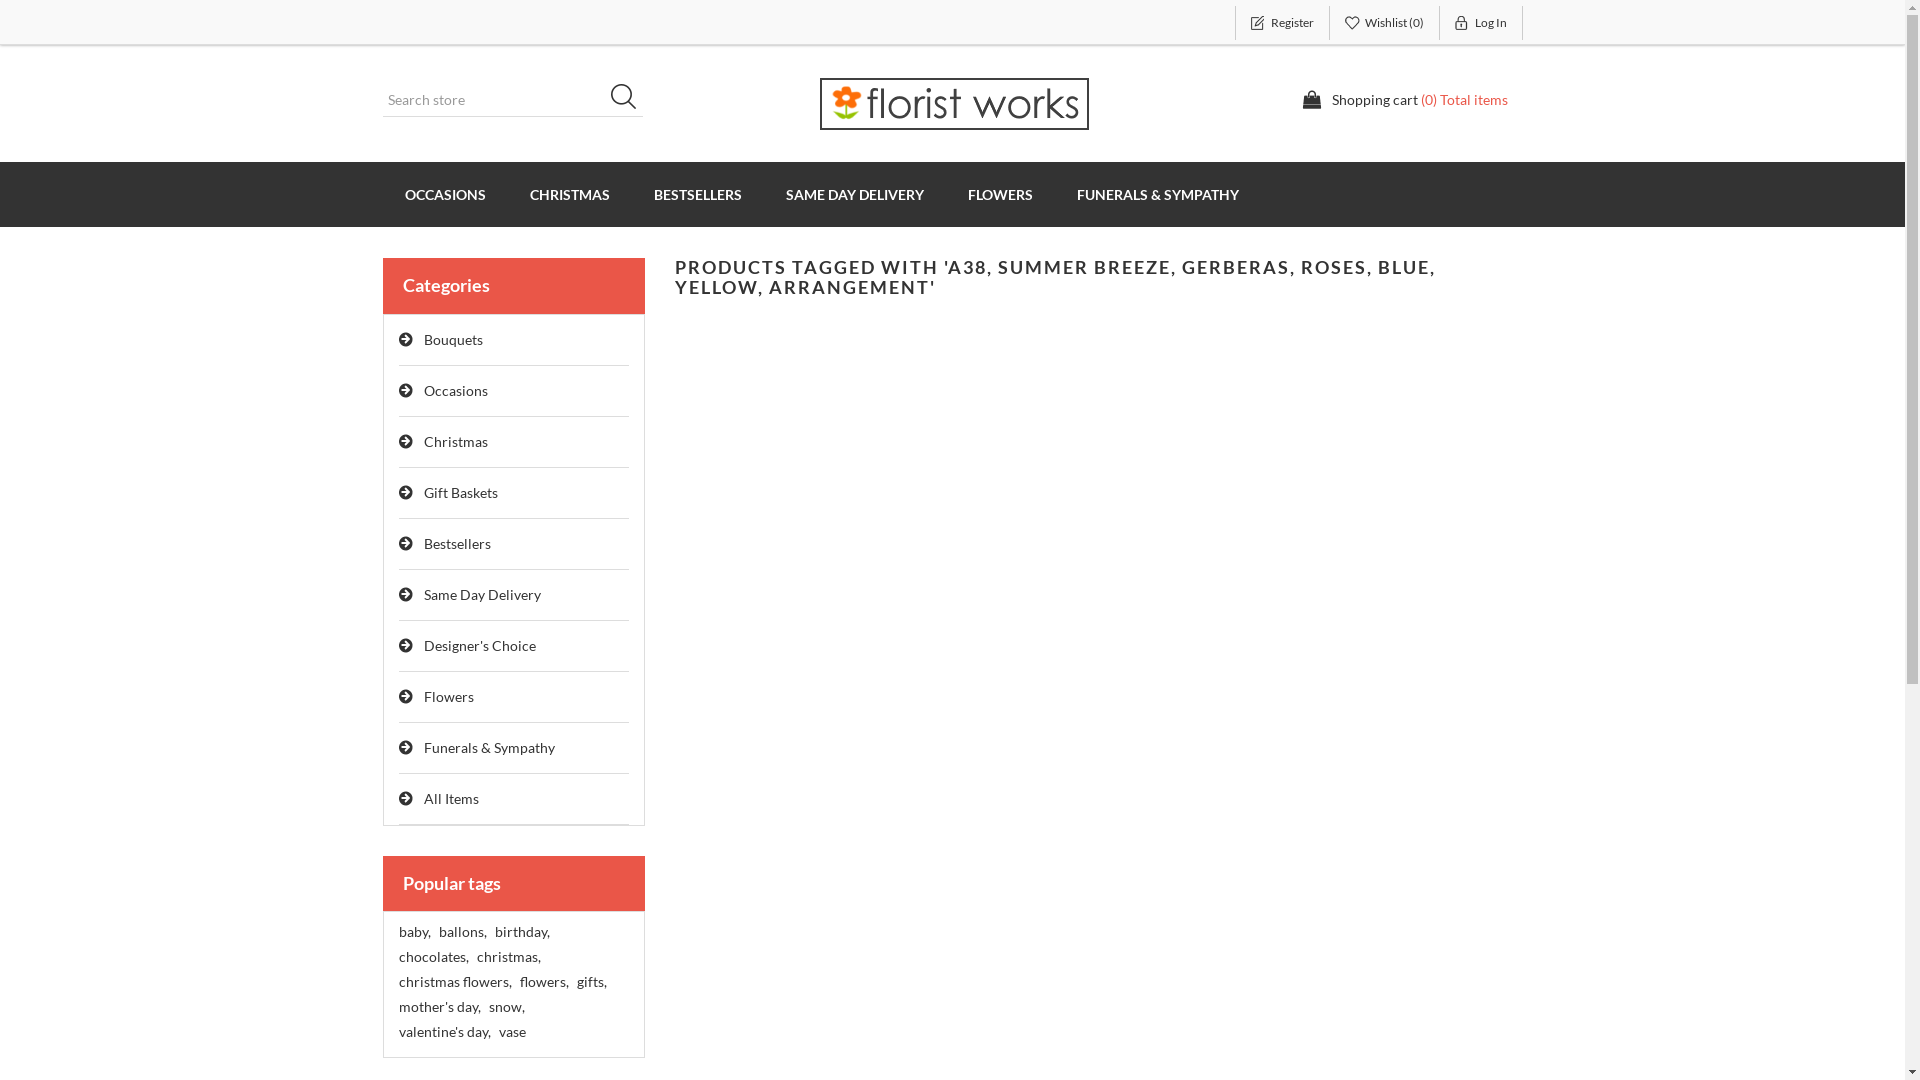 This screenshot has height=1080, width=1920. Describe the element at coordinates (514, 392) in the screenshot. I see `Occasions` at that location.